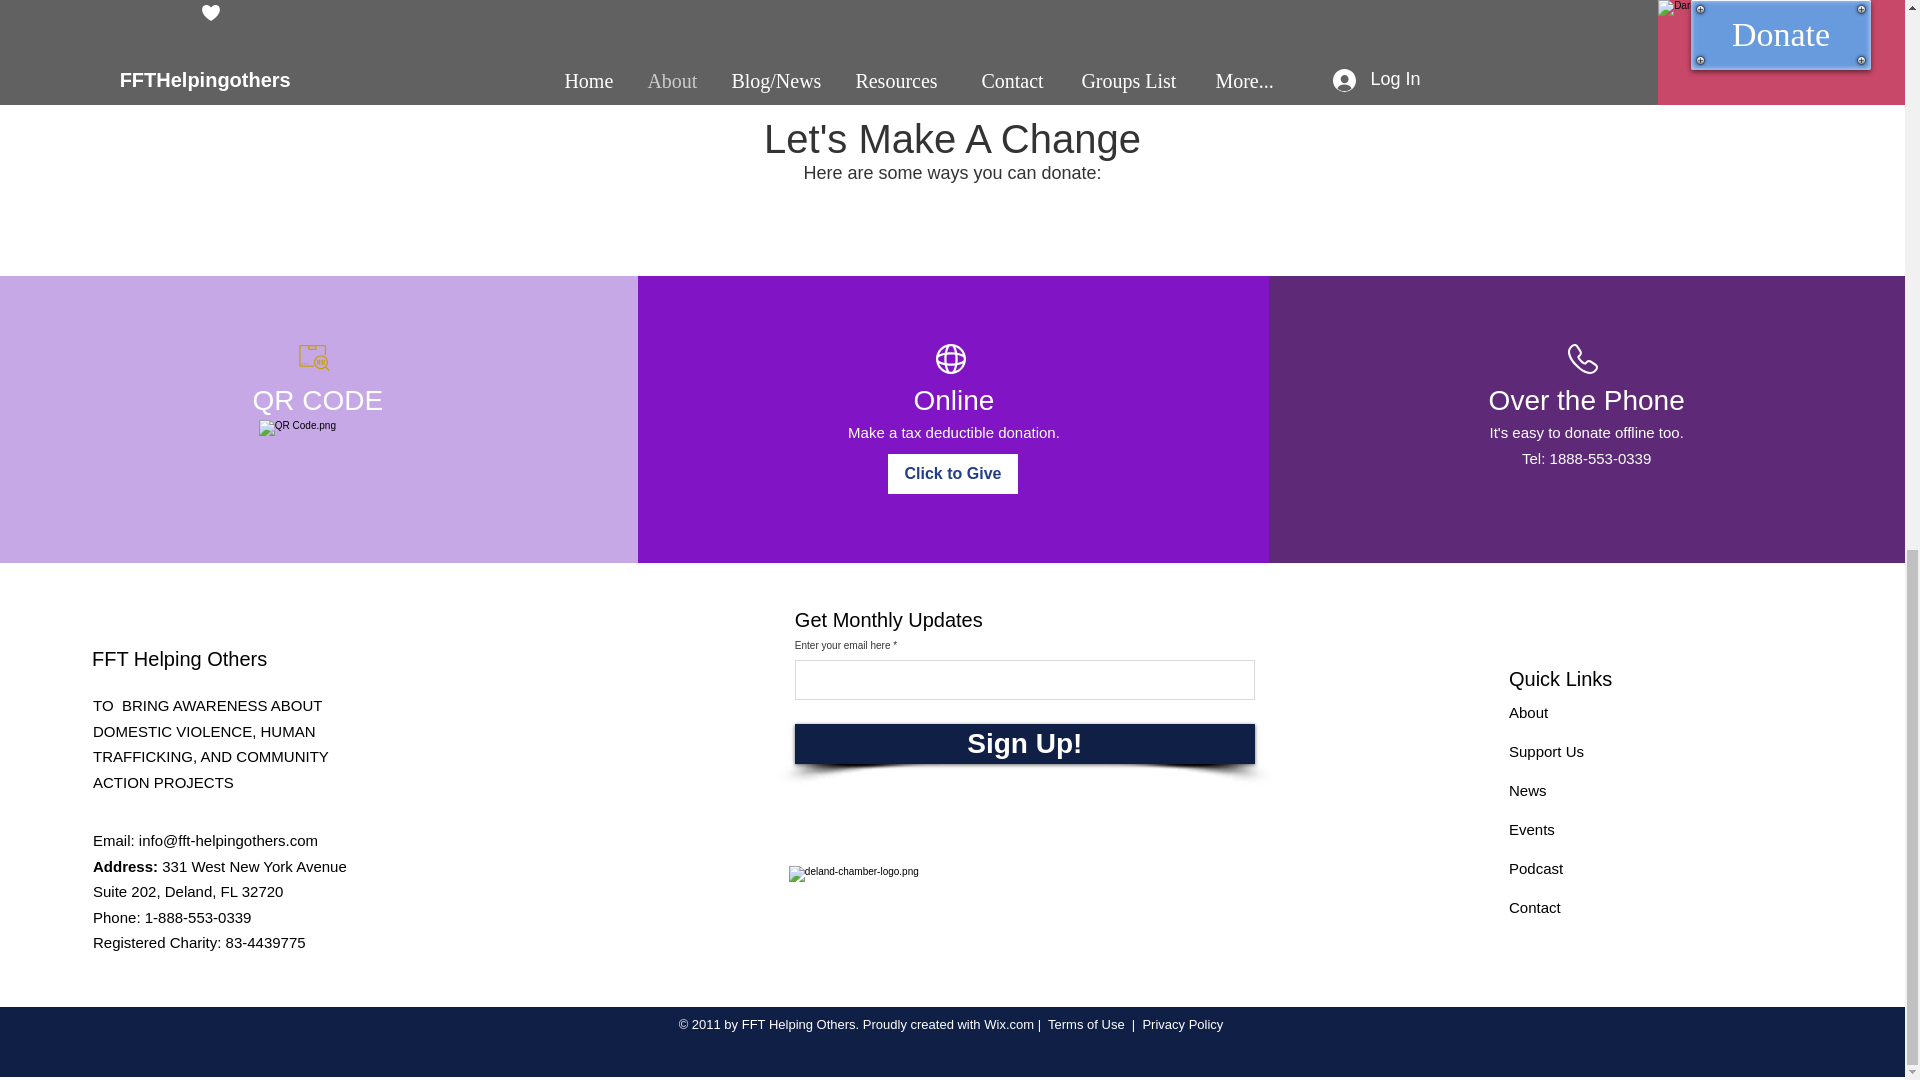  Describe the element at coordinates (1182, 1024) in the screenshot. I see `Privacy Policy` at that location.